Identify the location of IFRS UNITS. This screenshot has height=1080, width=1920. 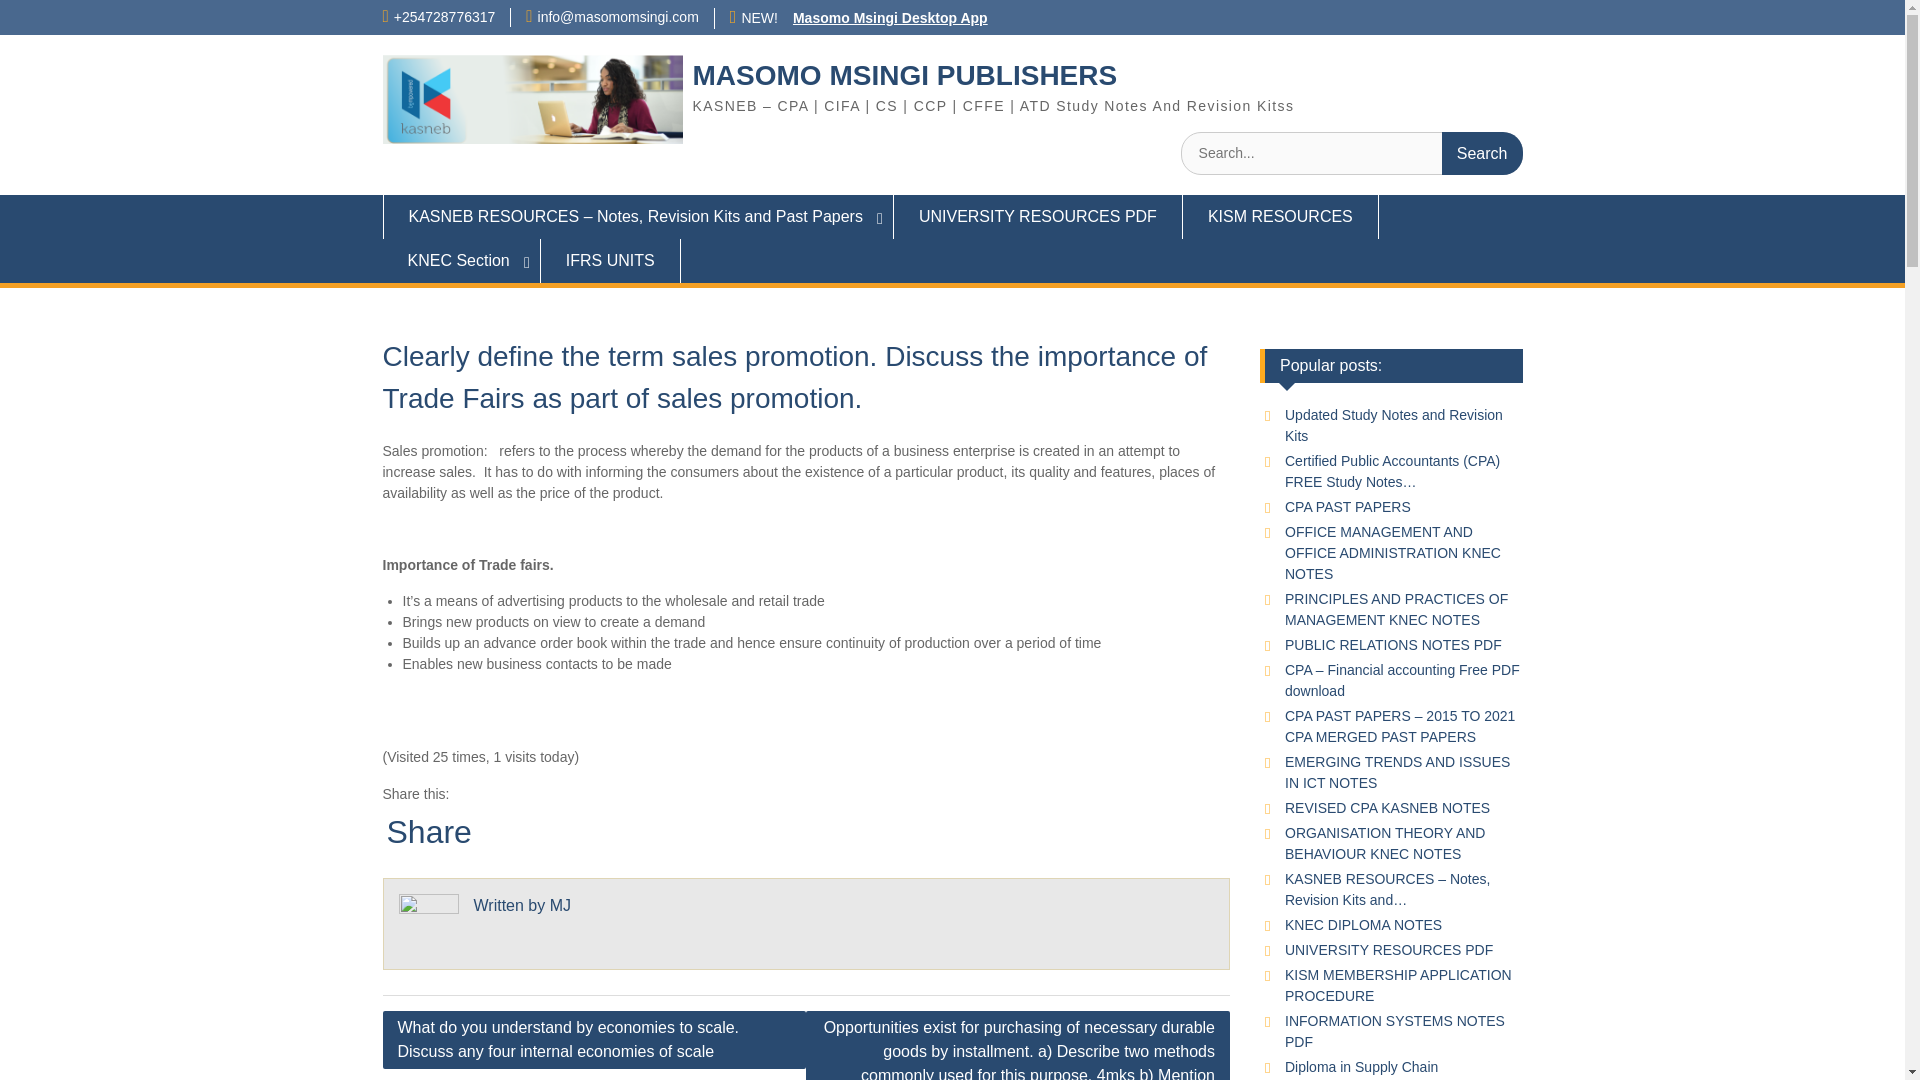
(611, 260).